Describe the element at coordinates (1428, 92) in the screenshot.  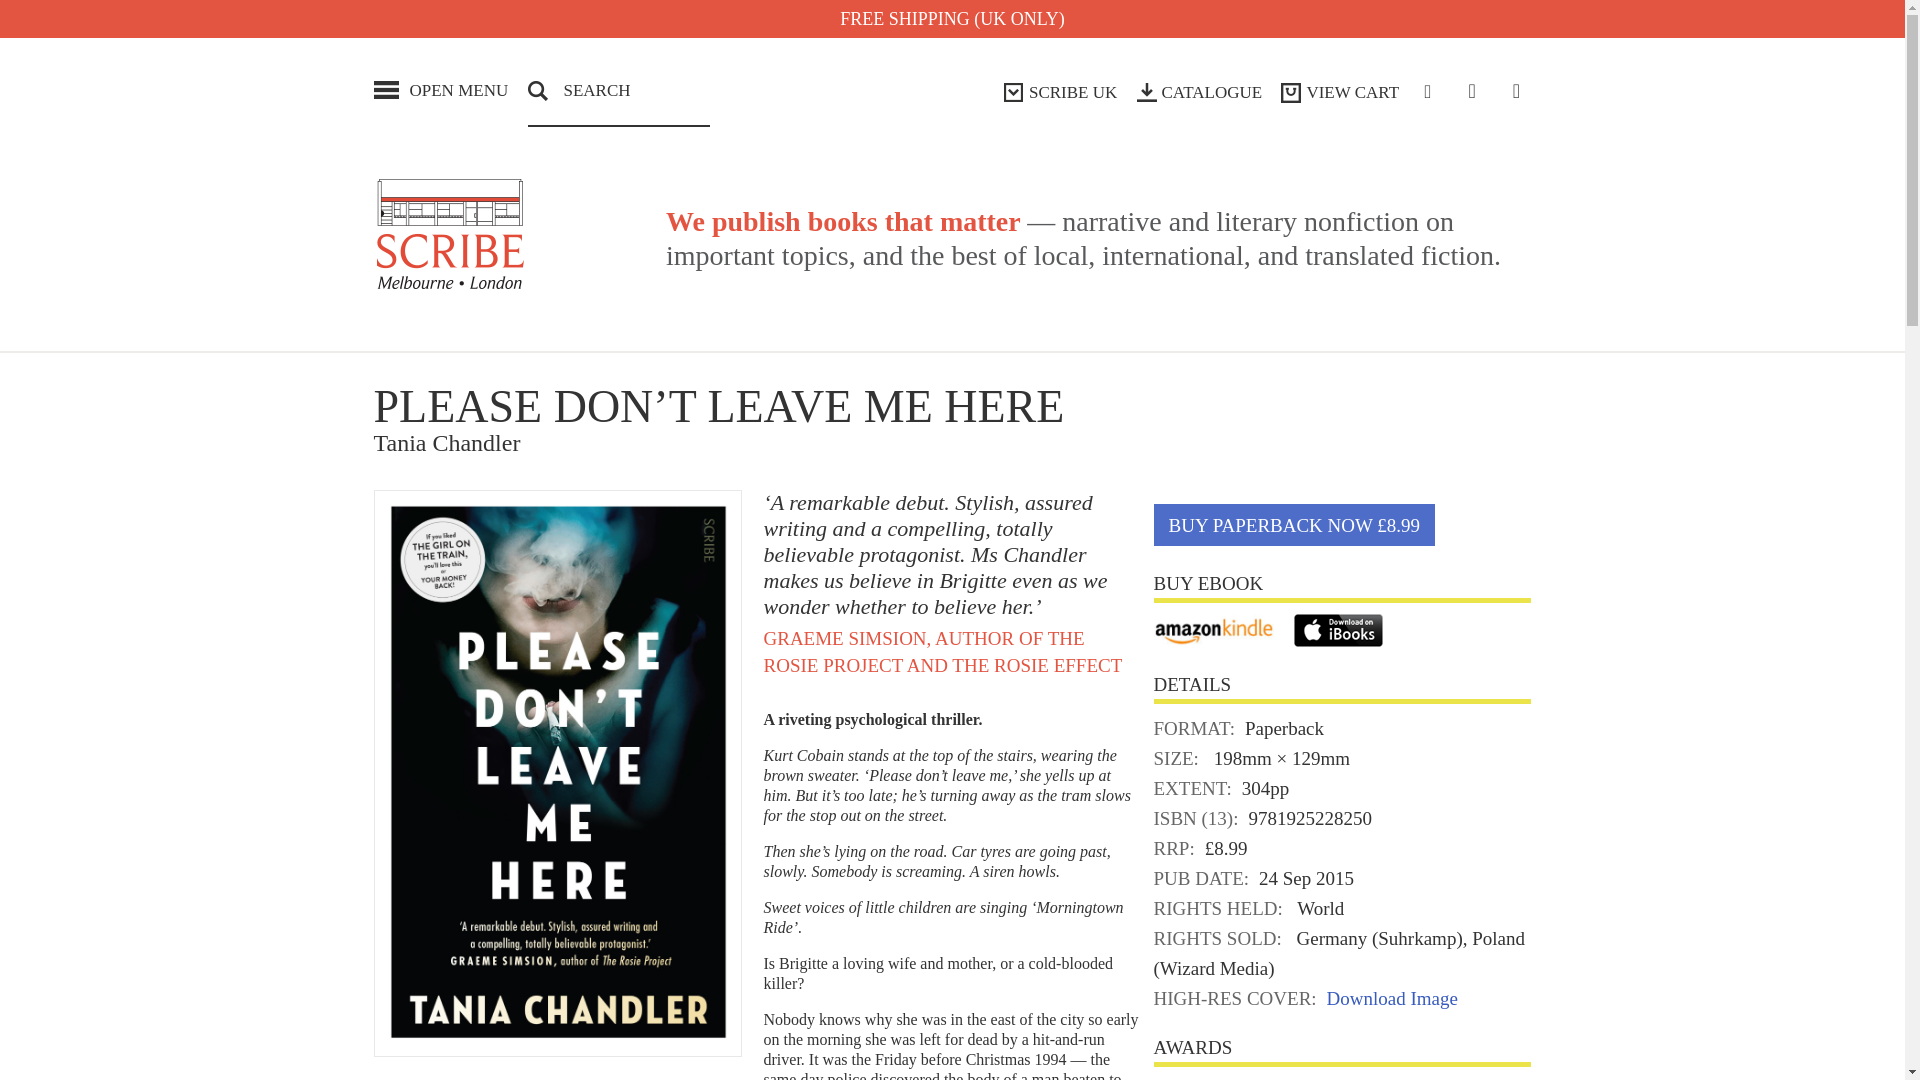
I see `Facebook` at that location.